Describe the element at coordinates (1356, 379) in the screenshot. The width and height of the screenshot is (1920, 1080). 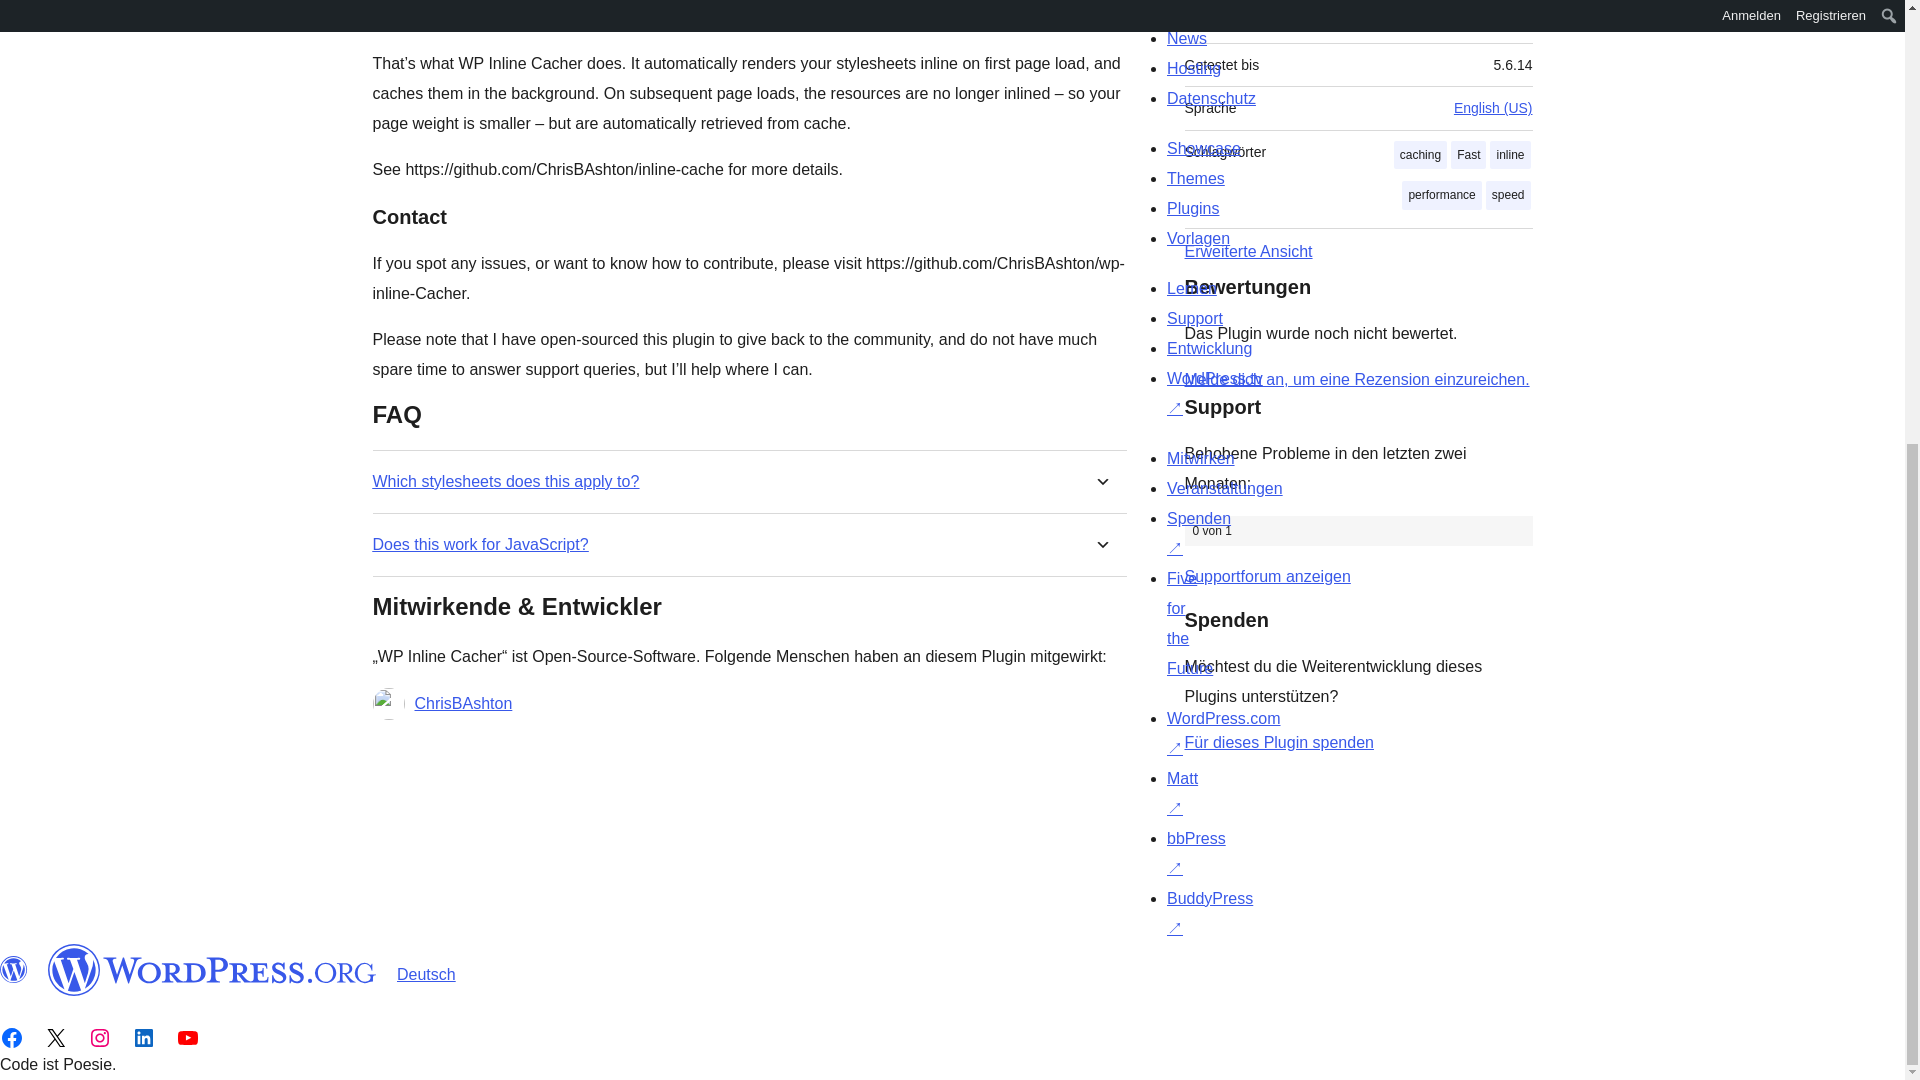
I see `Melde dich bei WordPress.org an` at that location.